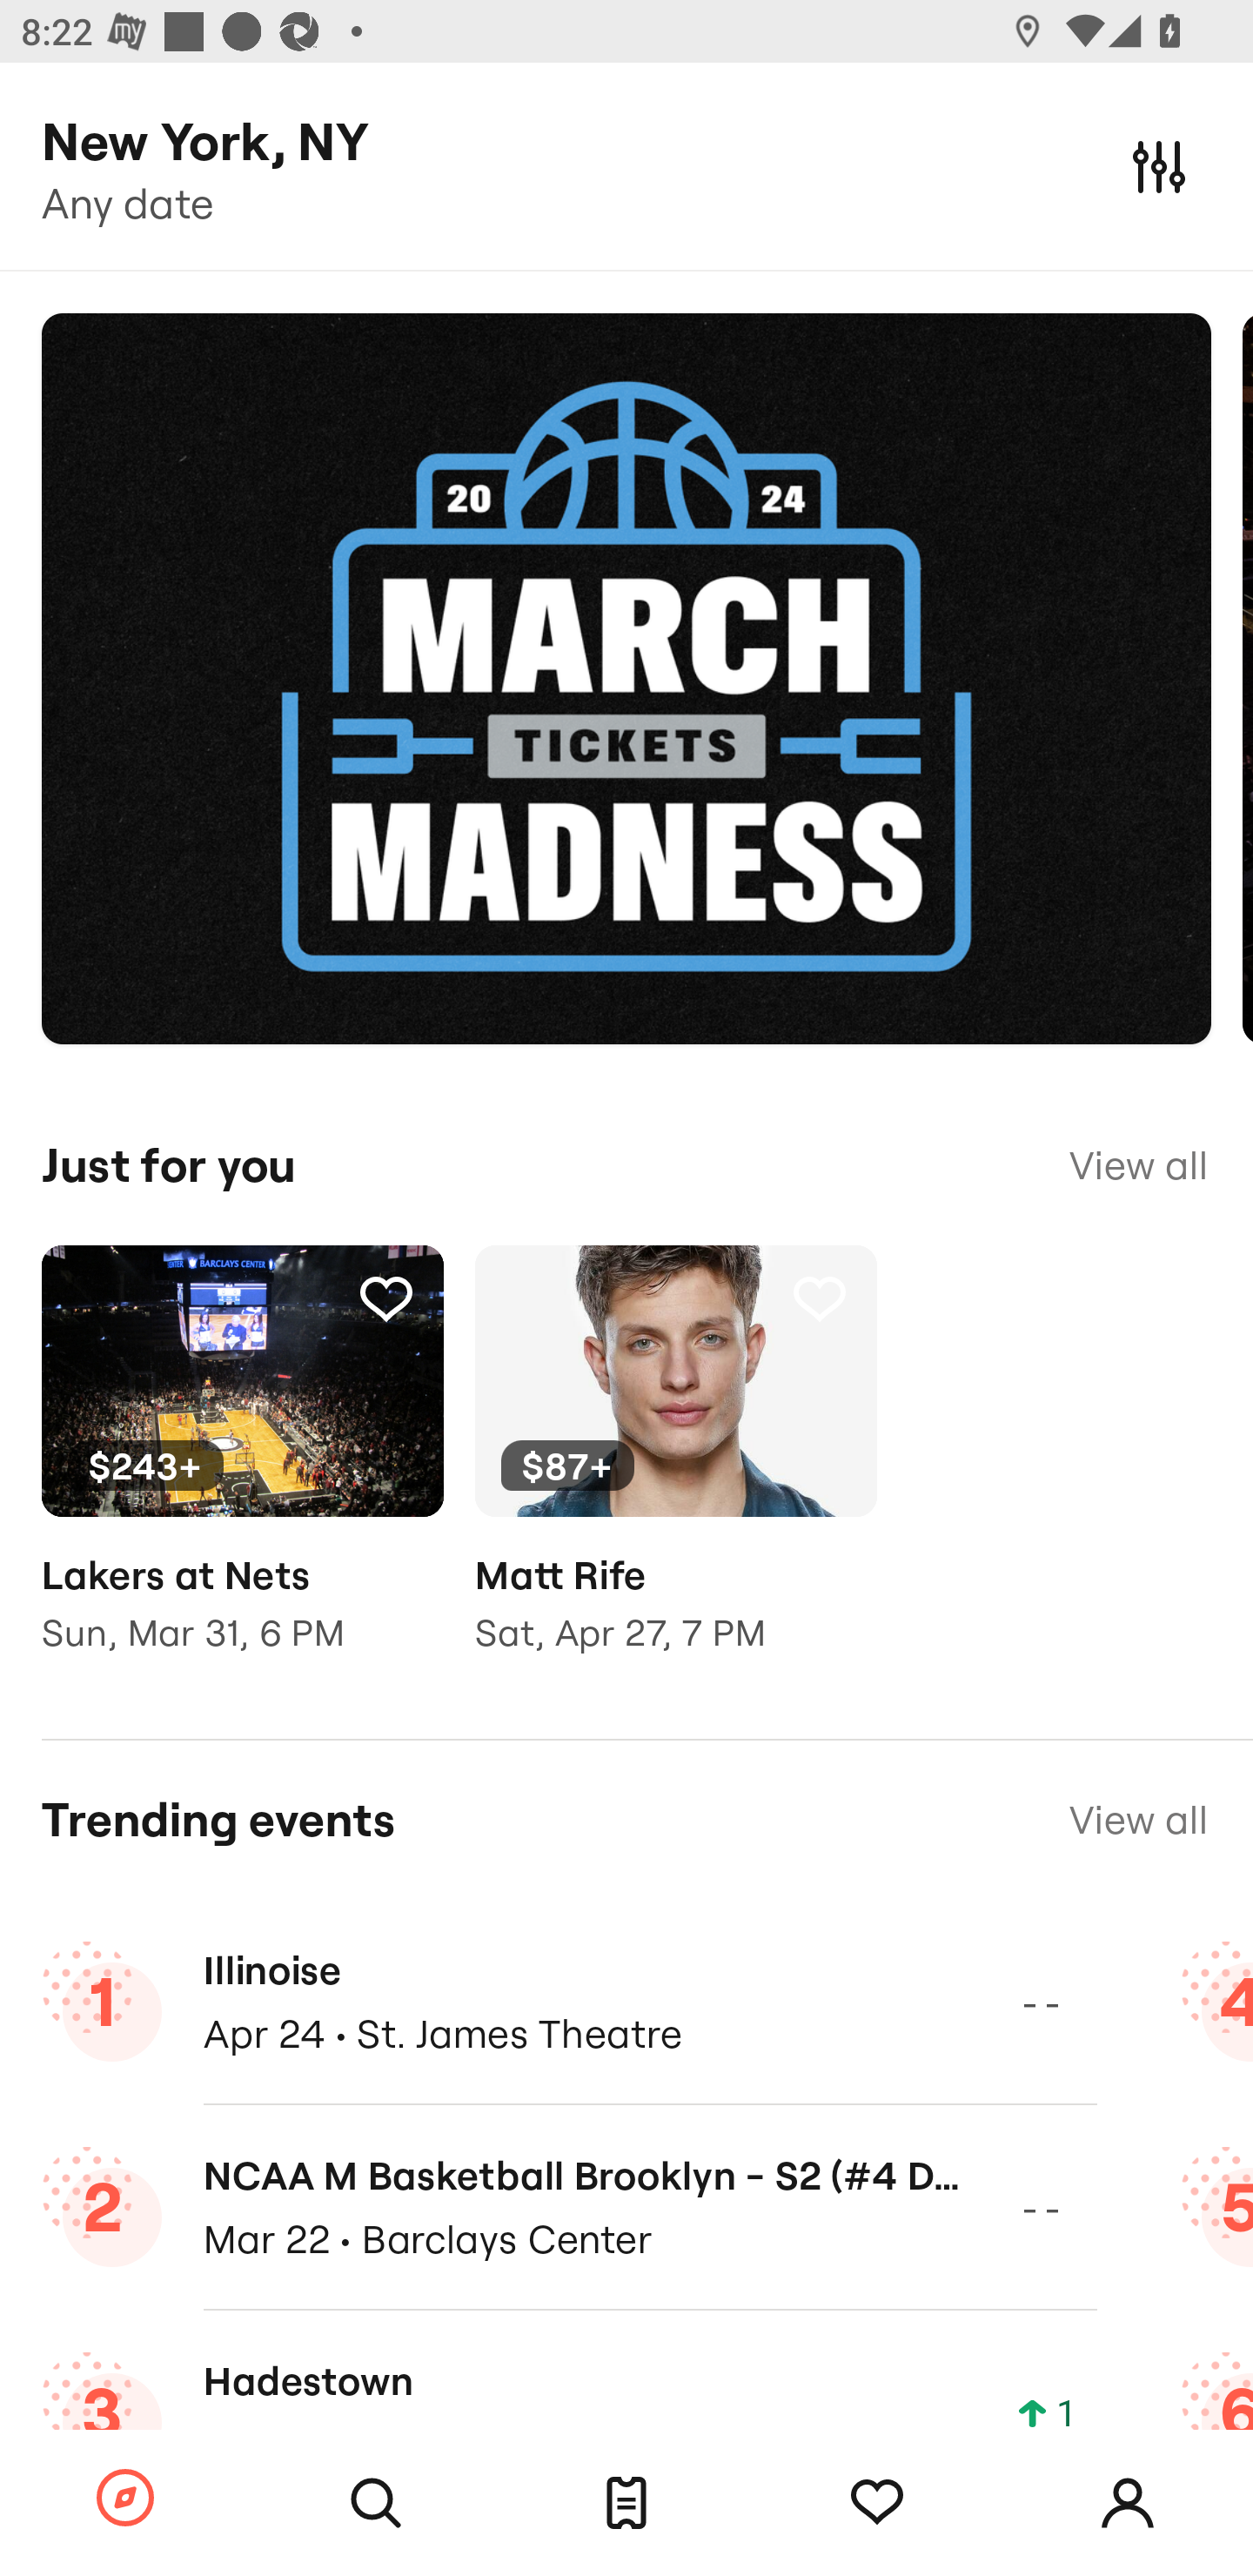 The image size is (1253, 2576). Describe the element at coordinates (242, 1471) in the screenshot. I see `Tracking $243+ Lakers at Nets Sun, Mar 31, 6 PM` at that location.